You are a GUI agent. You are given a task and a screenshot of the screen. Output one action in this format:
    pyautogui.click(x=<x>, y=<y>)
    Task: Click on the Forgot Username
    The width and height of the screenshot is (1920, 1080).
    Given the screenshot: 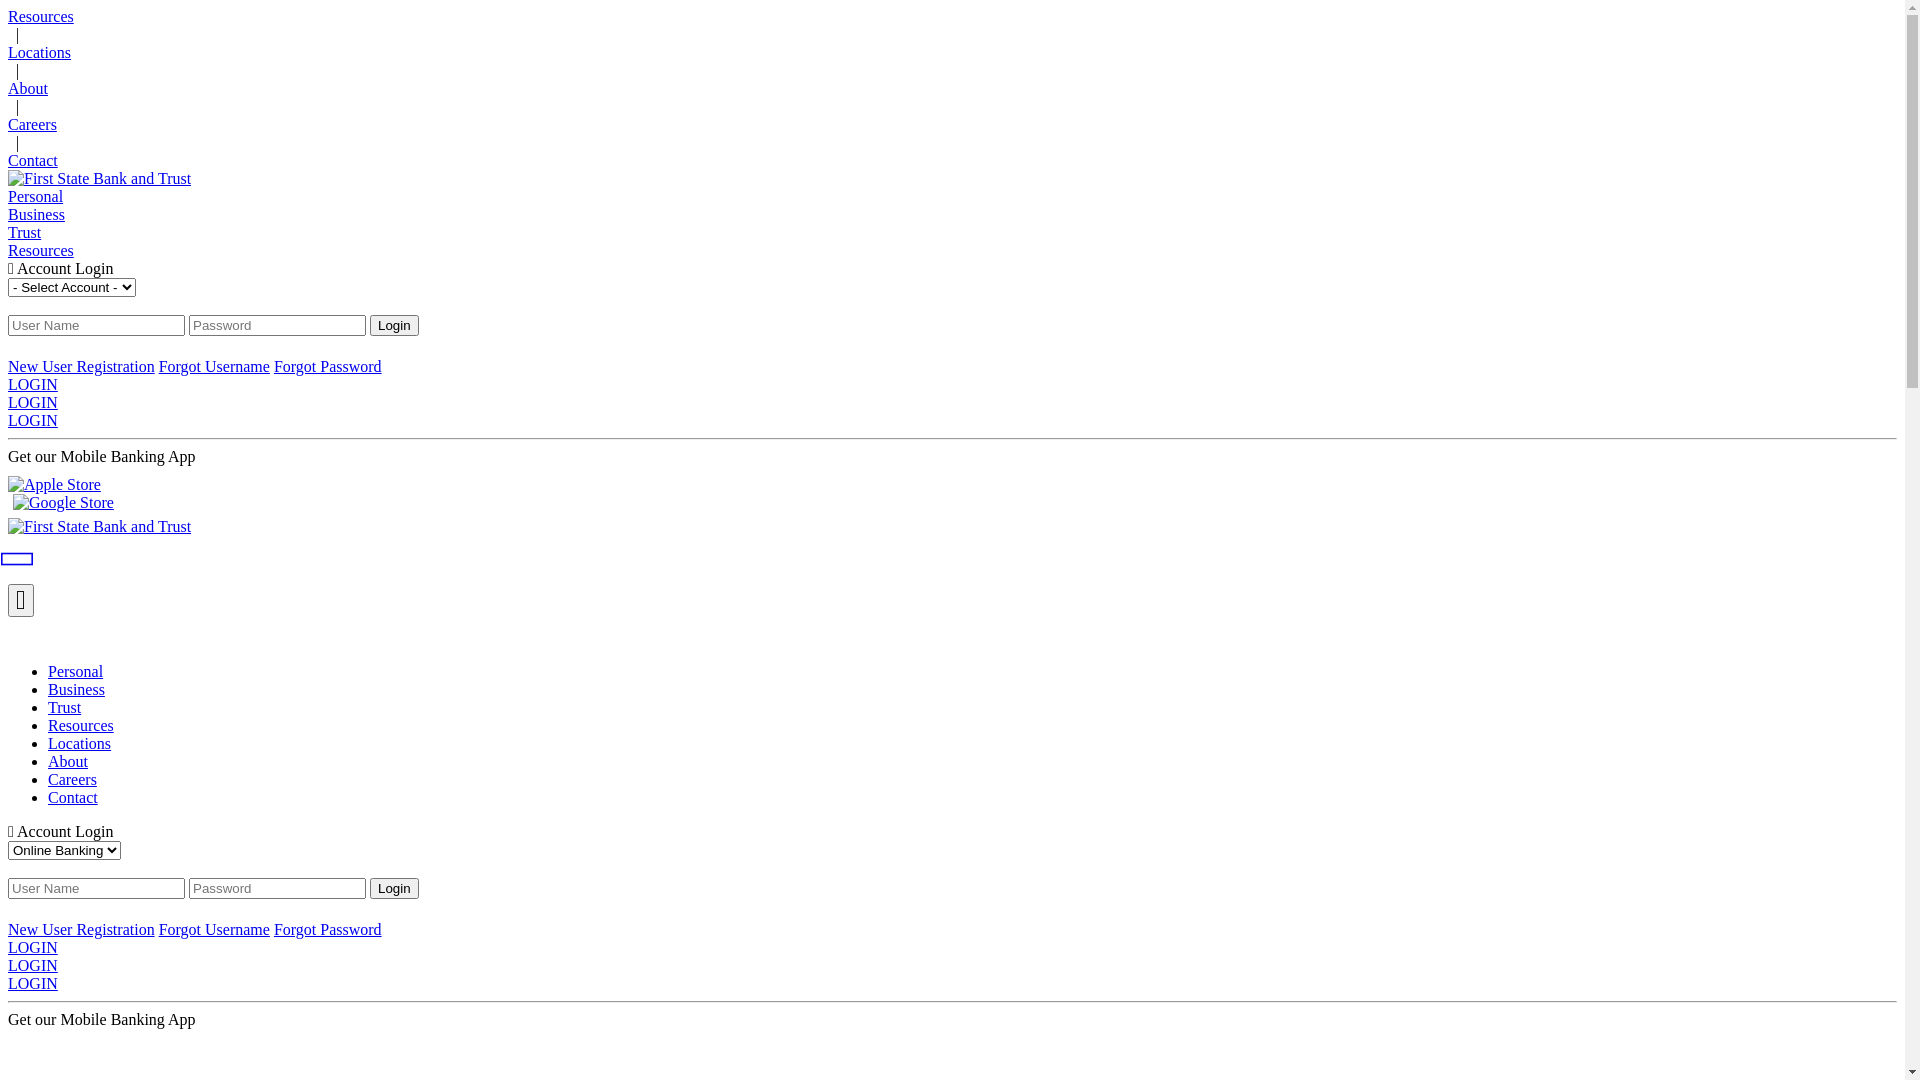 What is the action you would take?
    pyautogui.click(x=214, y=930)
    